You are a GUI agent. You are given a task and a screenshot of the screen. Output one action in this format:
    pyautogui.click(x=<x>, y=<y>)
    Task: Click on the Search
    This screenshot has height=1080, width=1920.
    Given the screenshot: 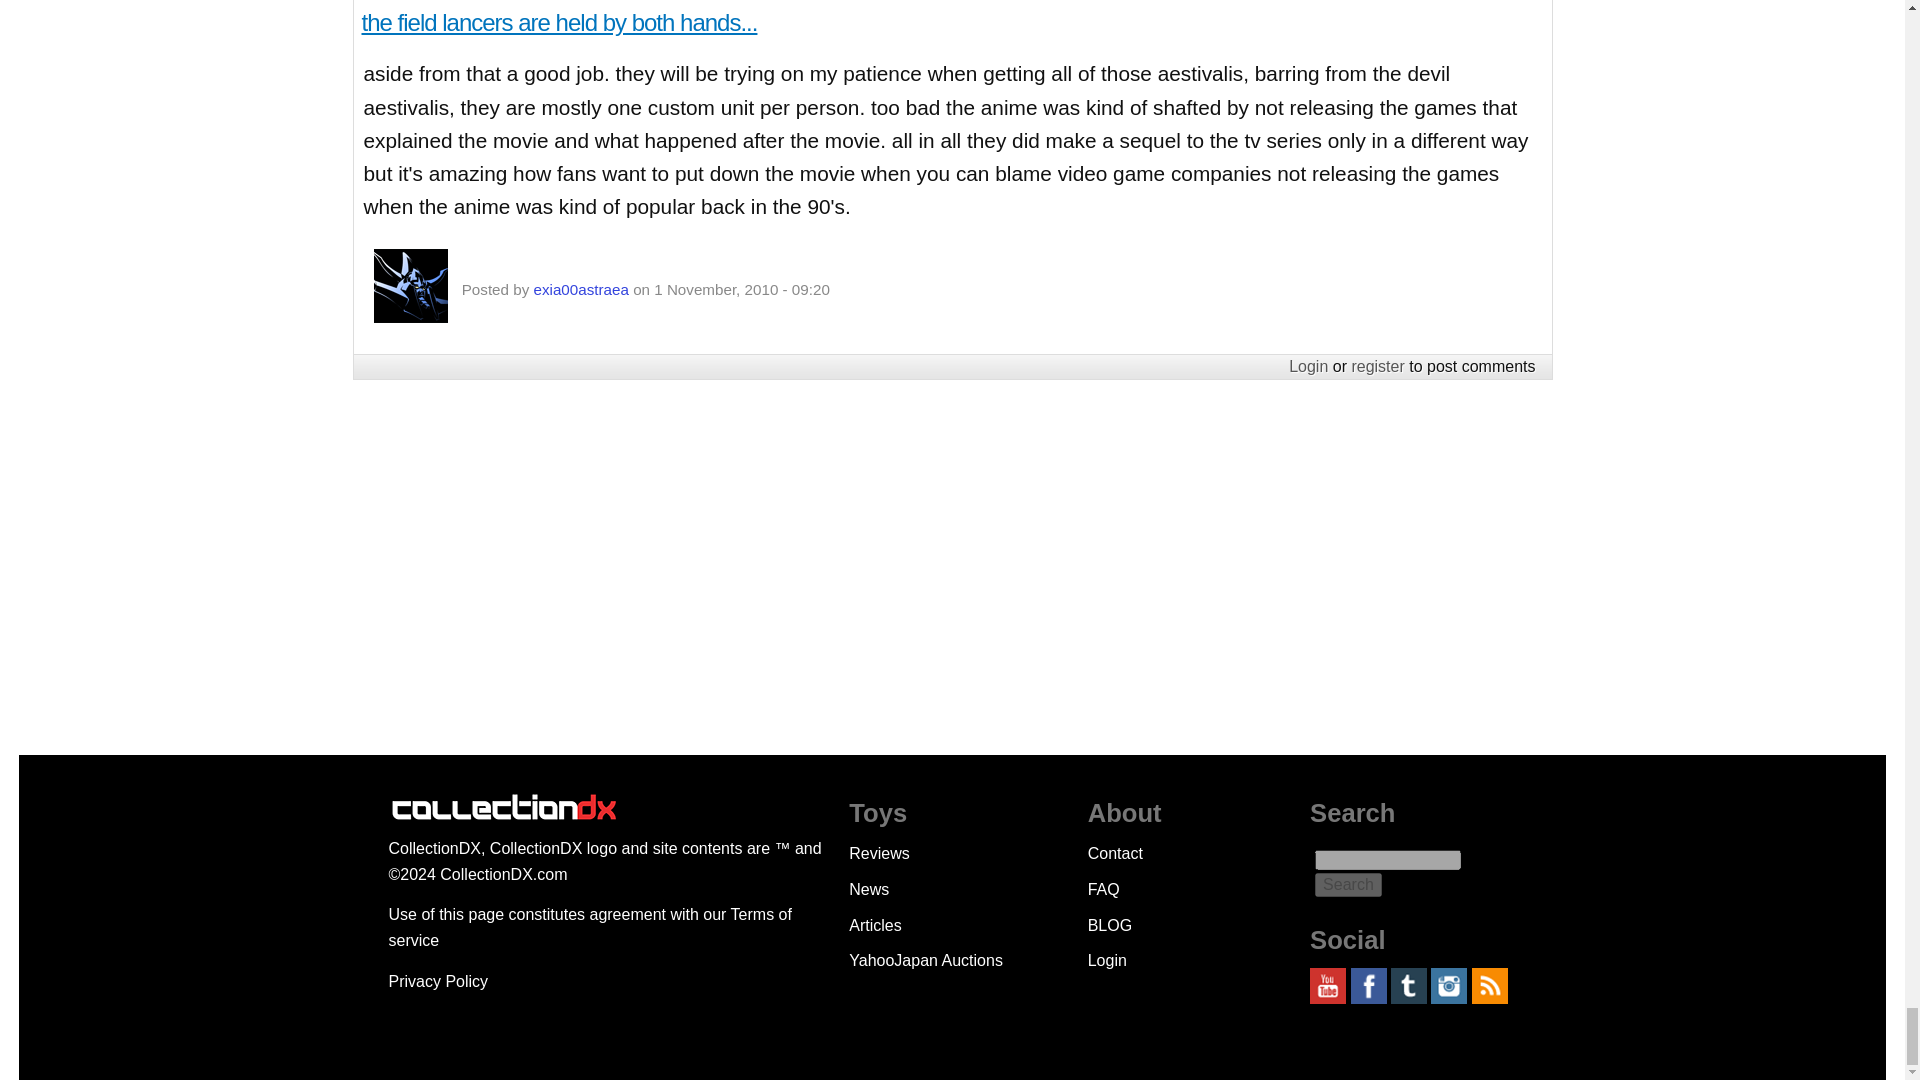 What is the action you would take?
    pyautogui.click(x=1348, y=884)
    